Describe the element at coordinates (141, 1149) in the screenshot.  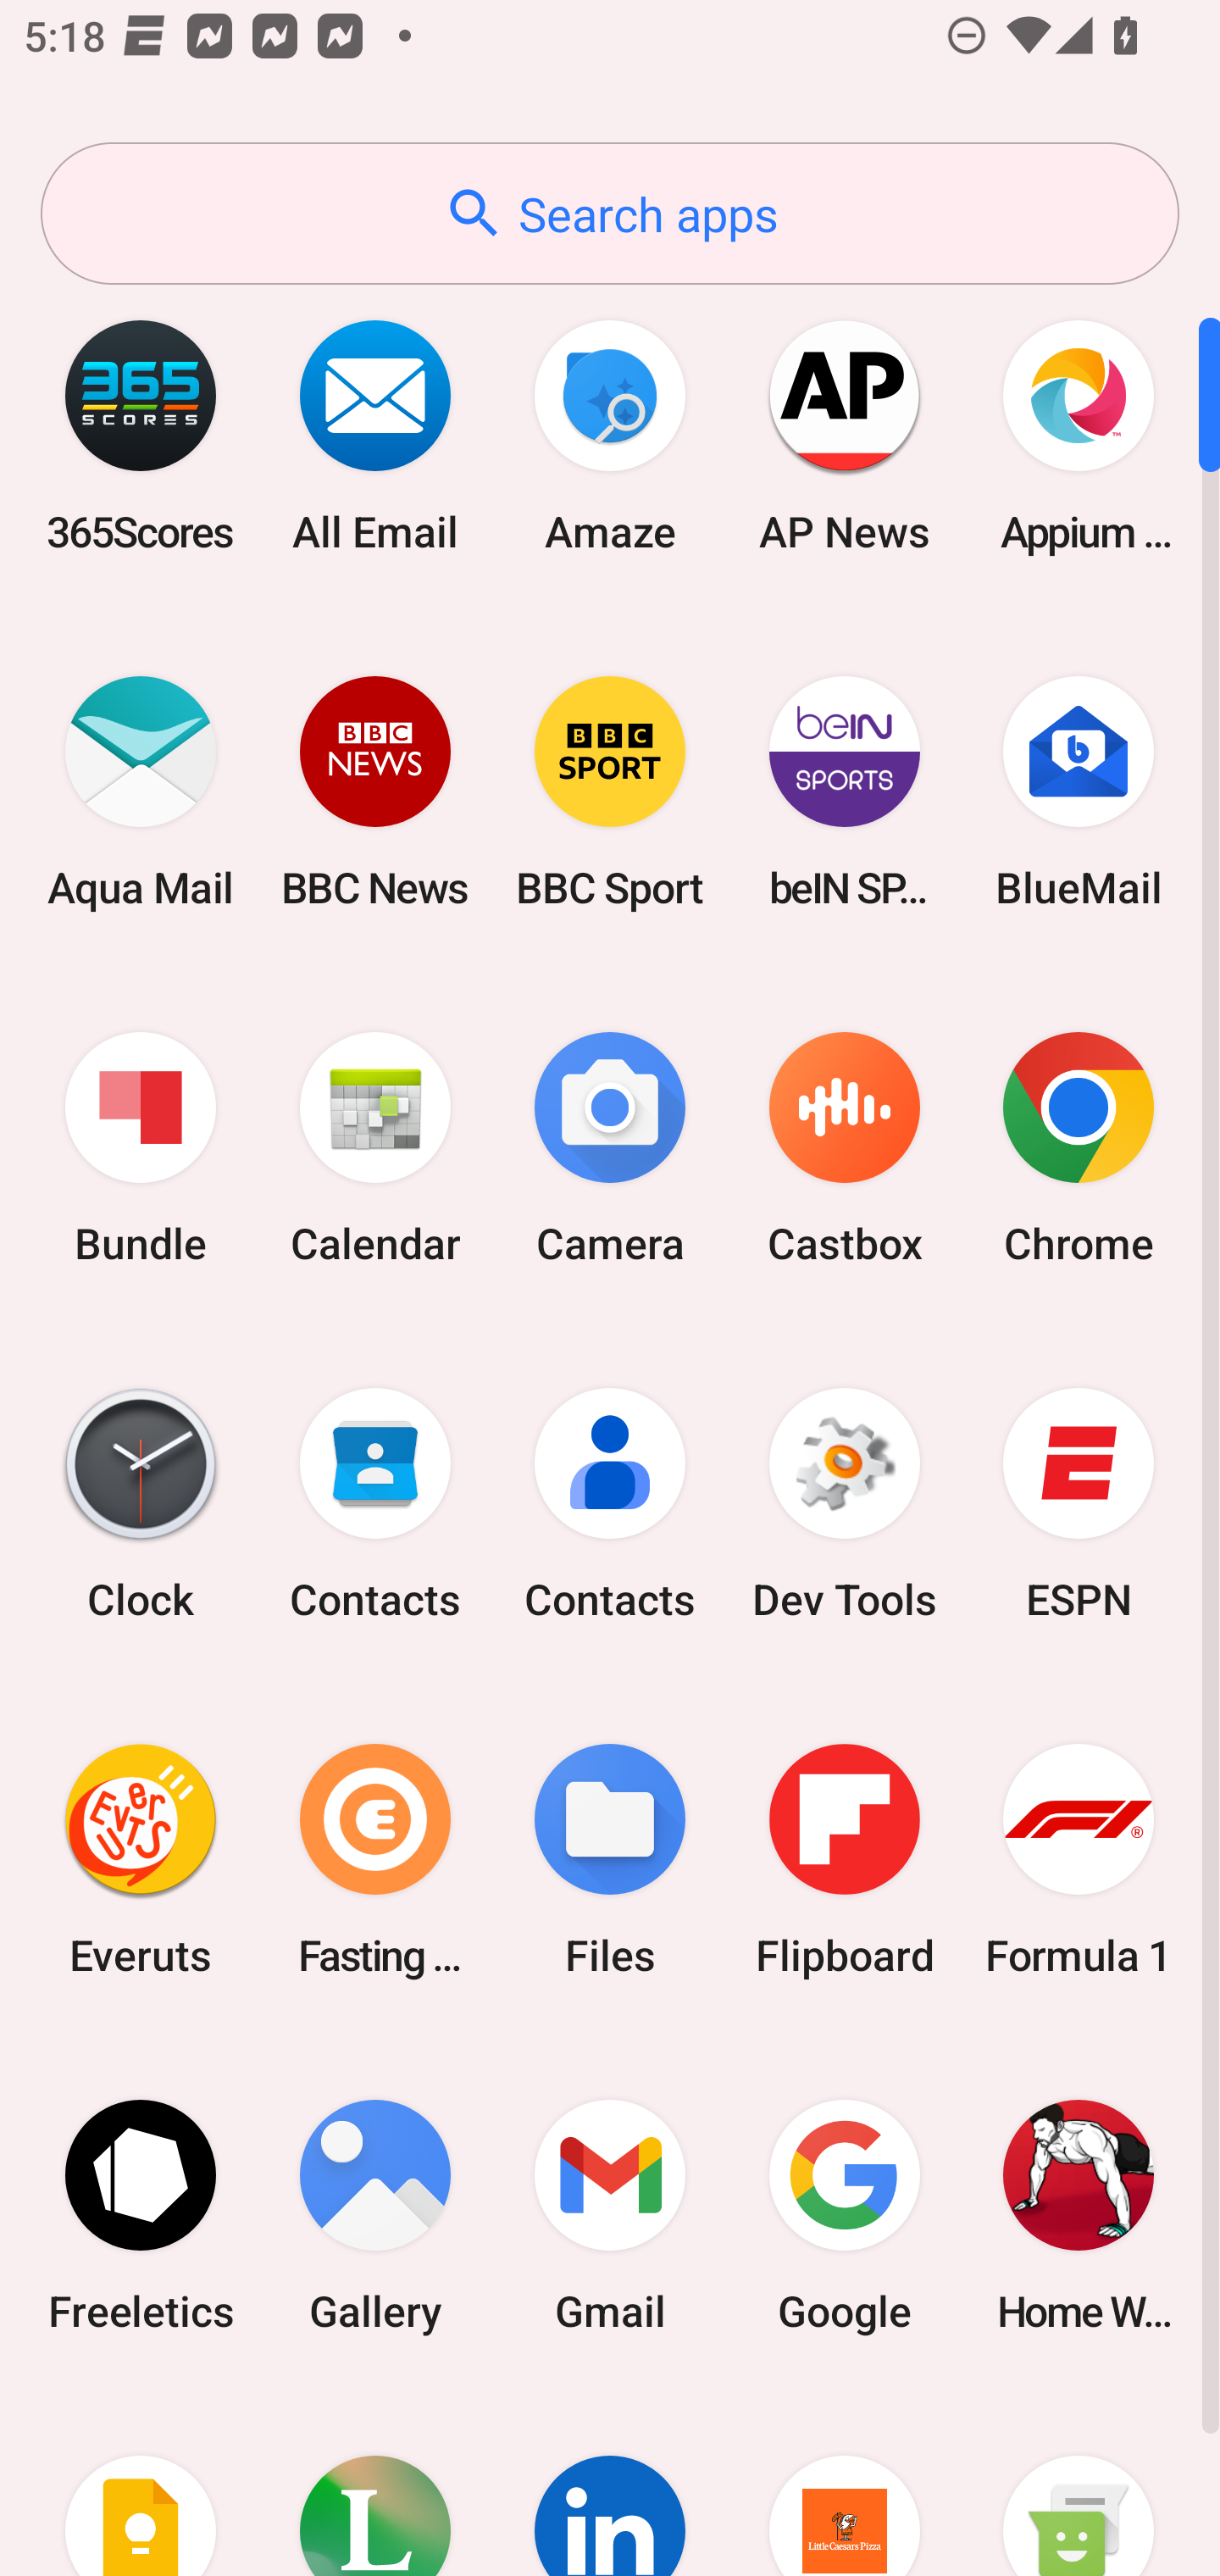
I see `Bundle` at that location.